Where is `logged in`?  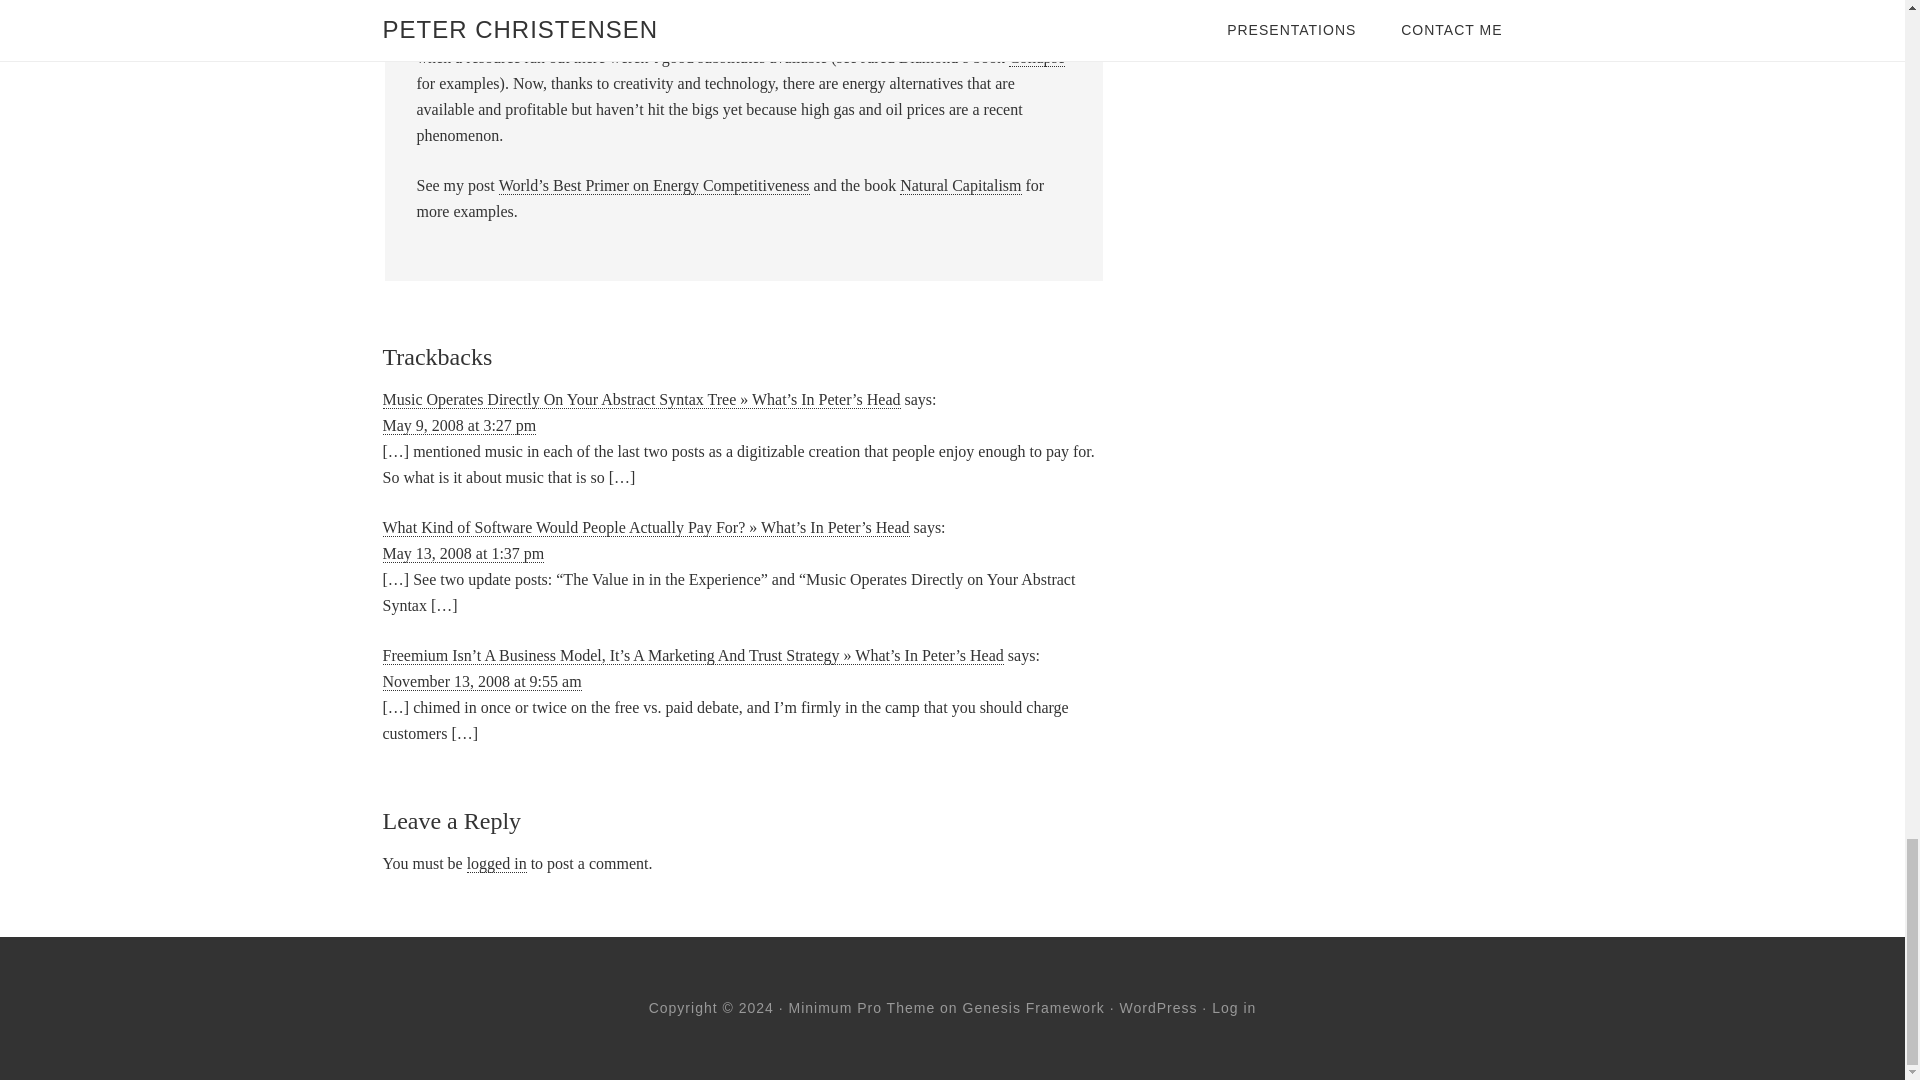 logged in is located at coordinates (496, 864).